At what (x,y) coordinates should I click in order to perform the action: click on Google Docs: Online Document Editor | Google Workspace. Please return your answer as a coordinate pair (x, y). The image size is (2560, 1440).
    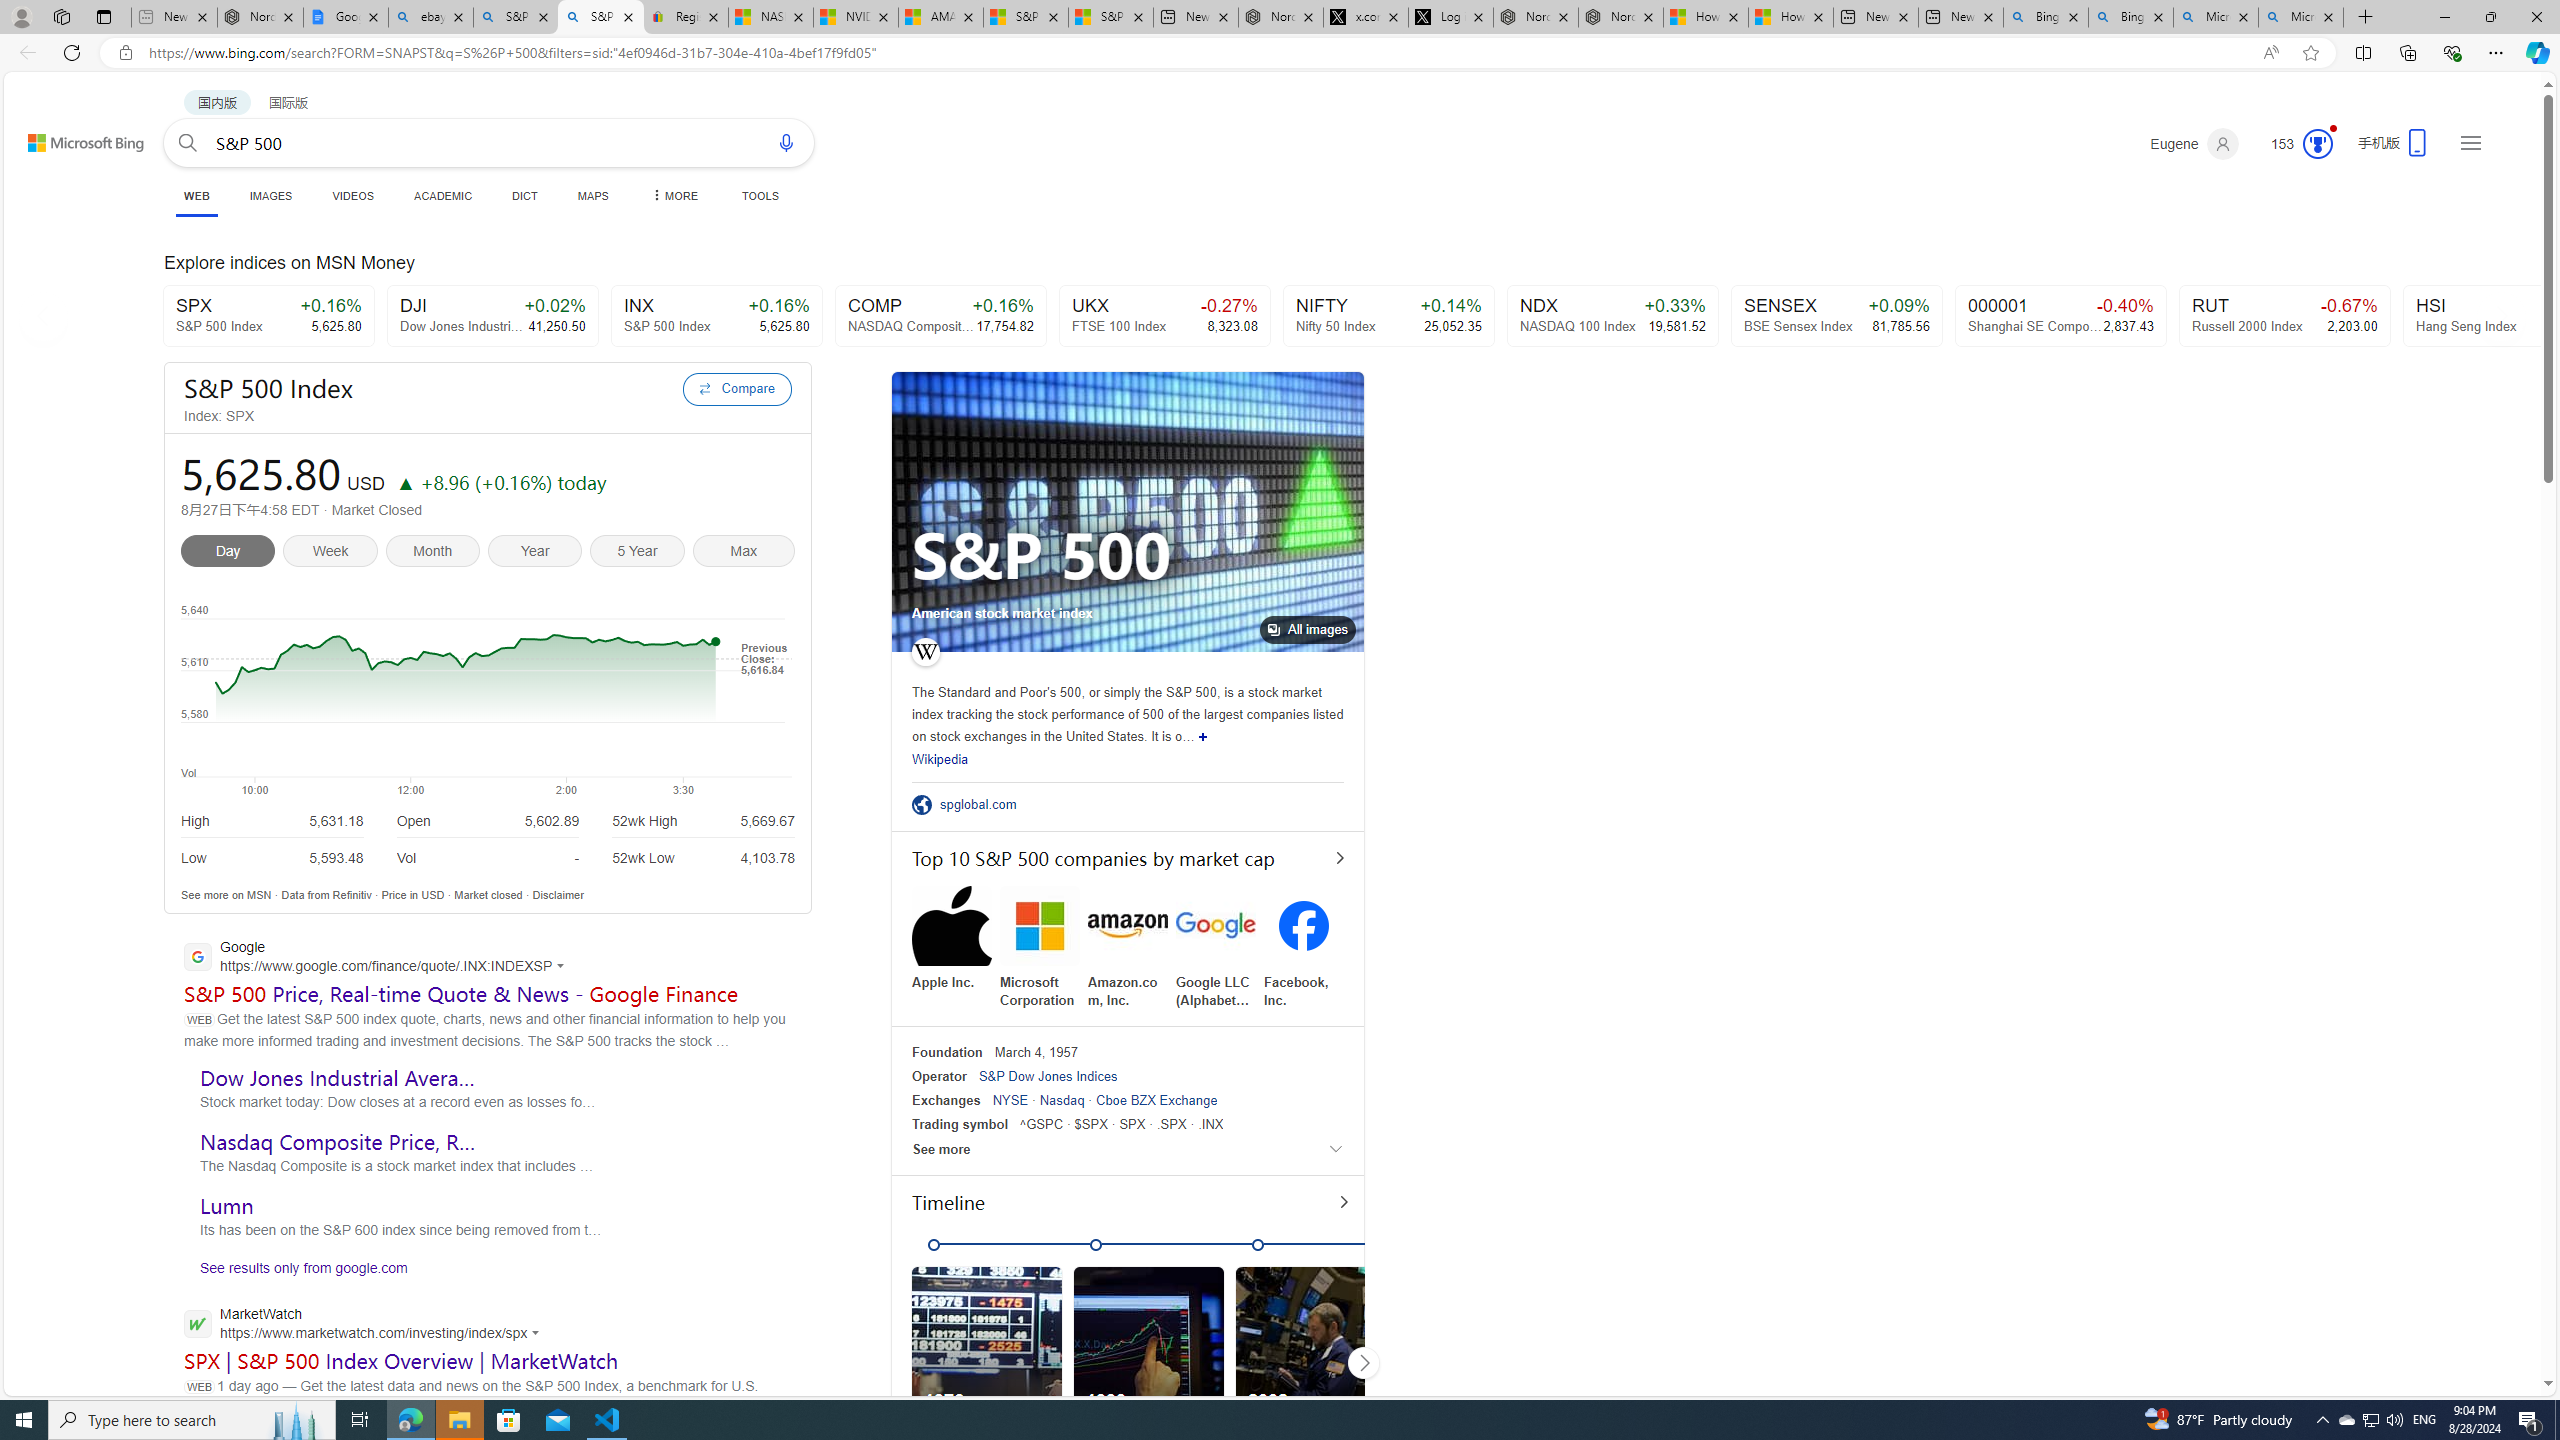
    Looking at the image, I should click on (345, 17).